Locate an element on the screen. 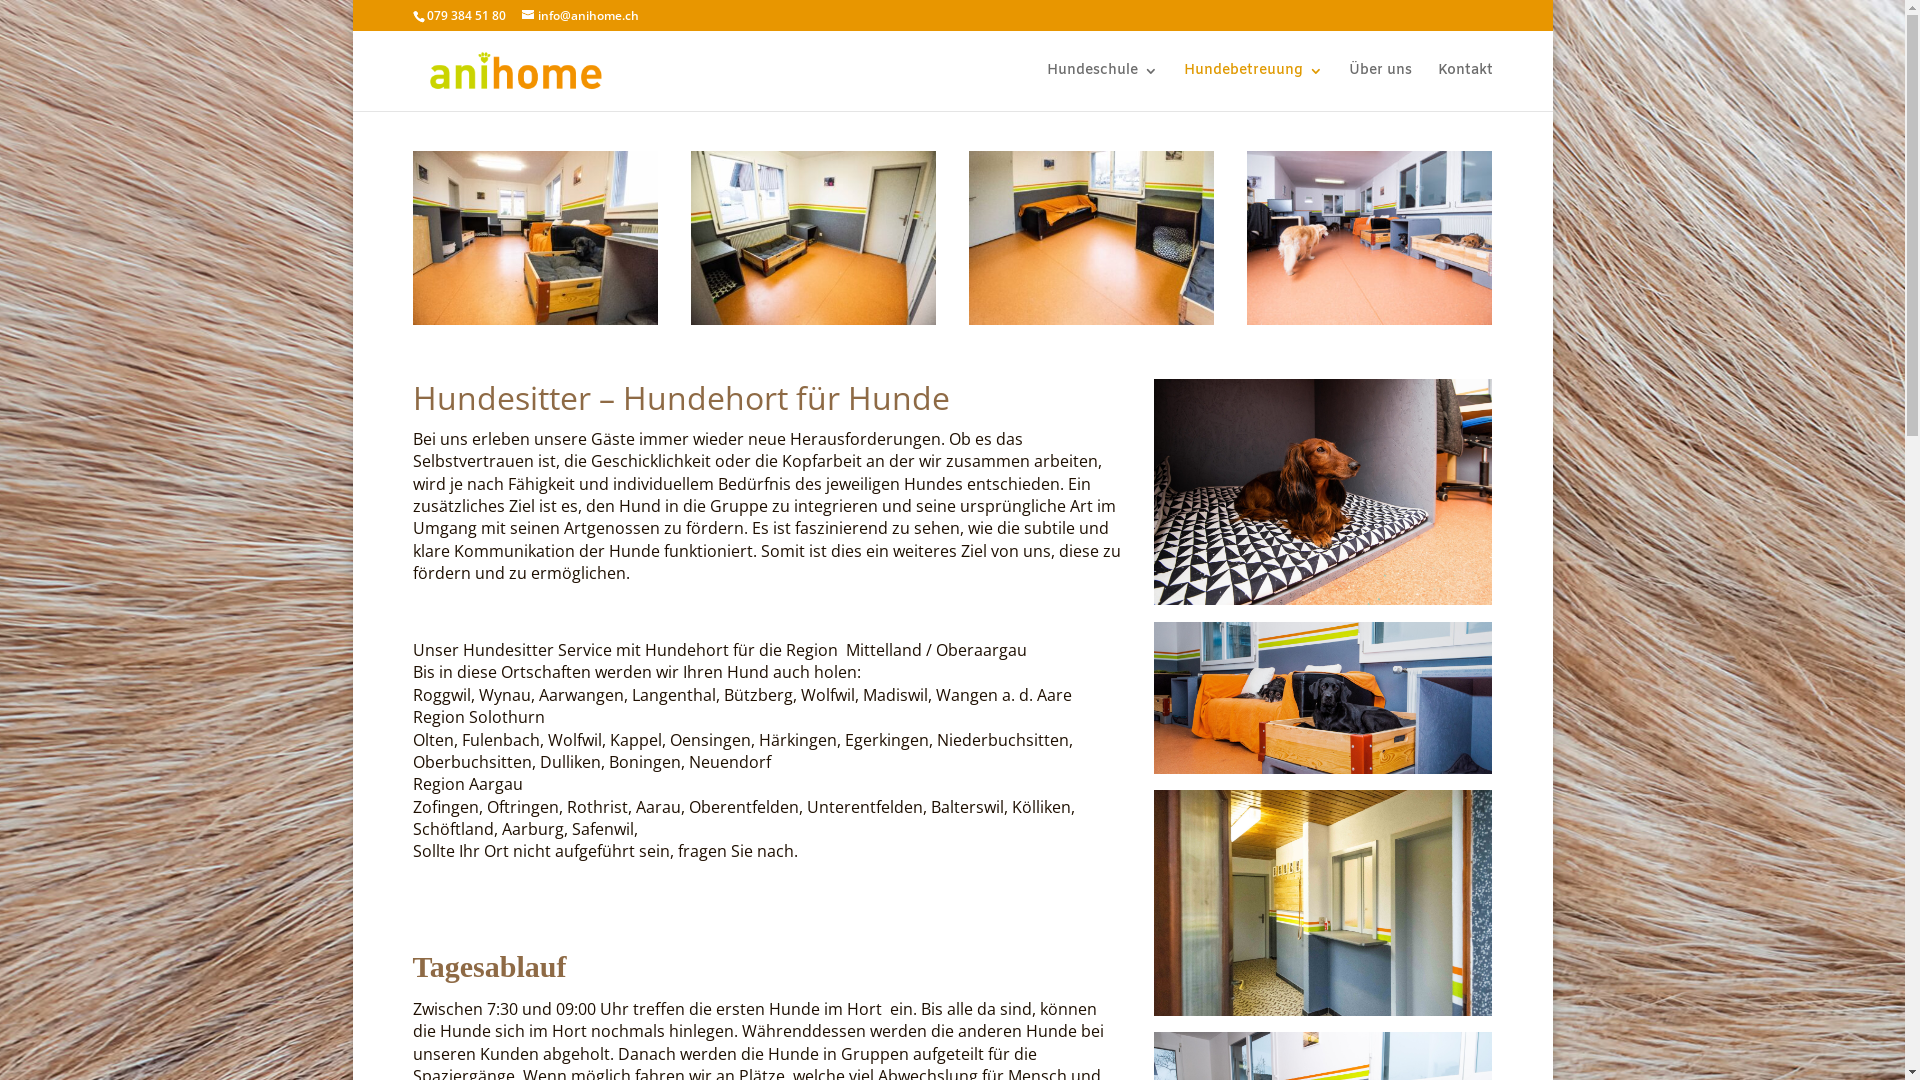 Image resolution: width=1920 pixels, height=1080 pixels. 2020 12 22 Hundepensionl 132 scaled is located at coordinates (1092, 319).